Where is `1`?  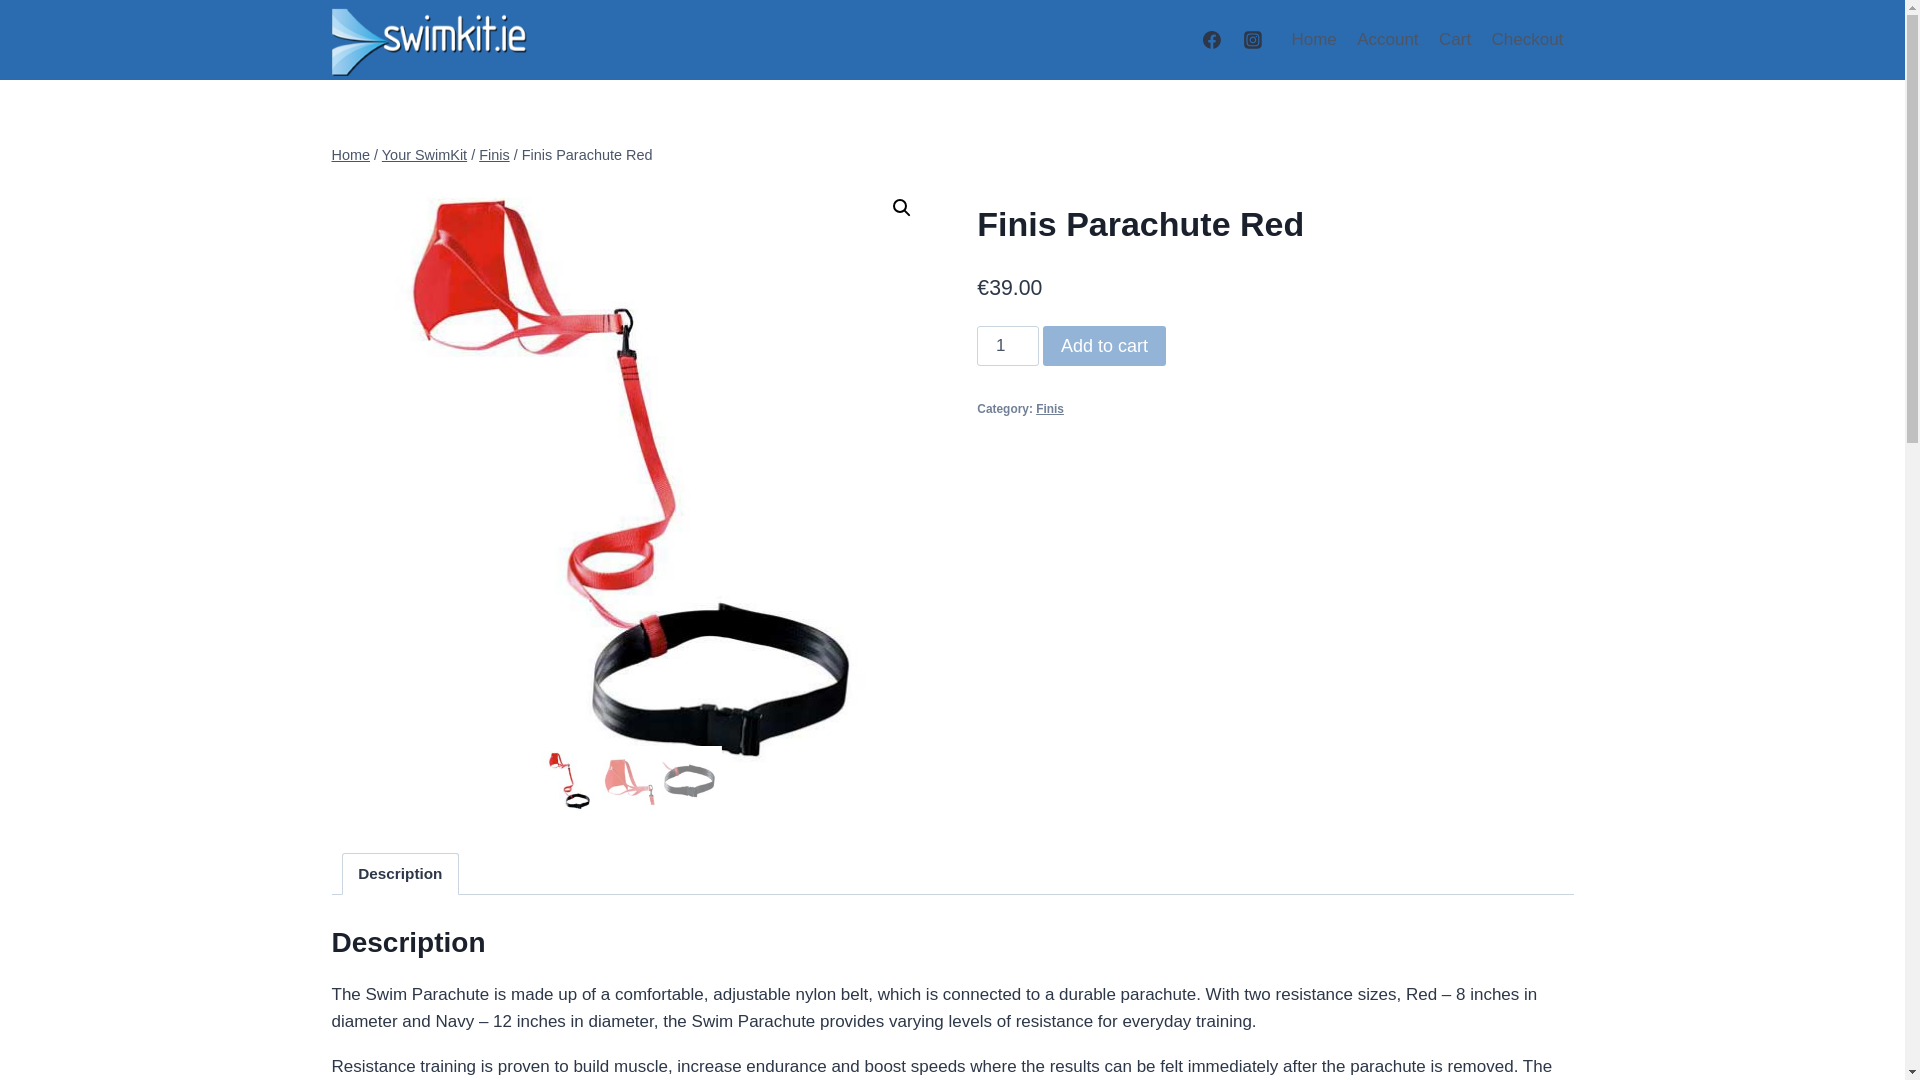 1 is located at coordinates (1008, 346).